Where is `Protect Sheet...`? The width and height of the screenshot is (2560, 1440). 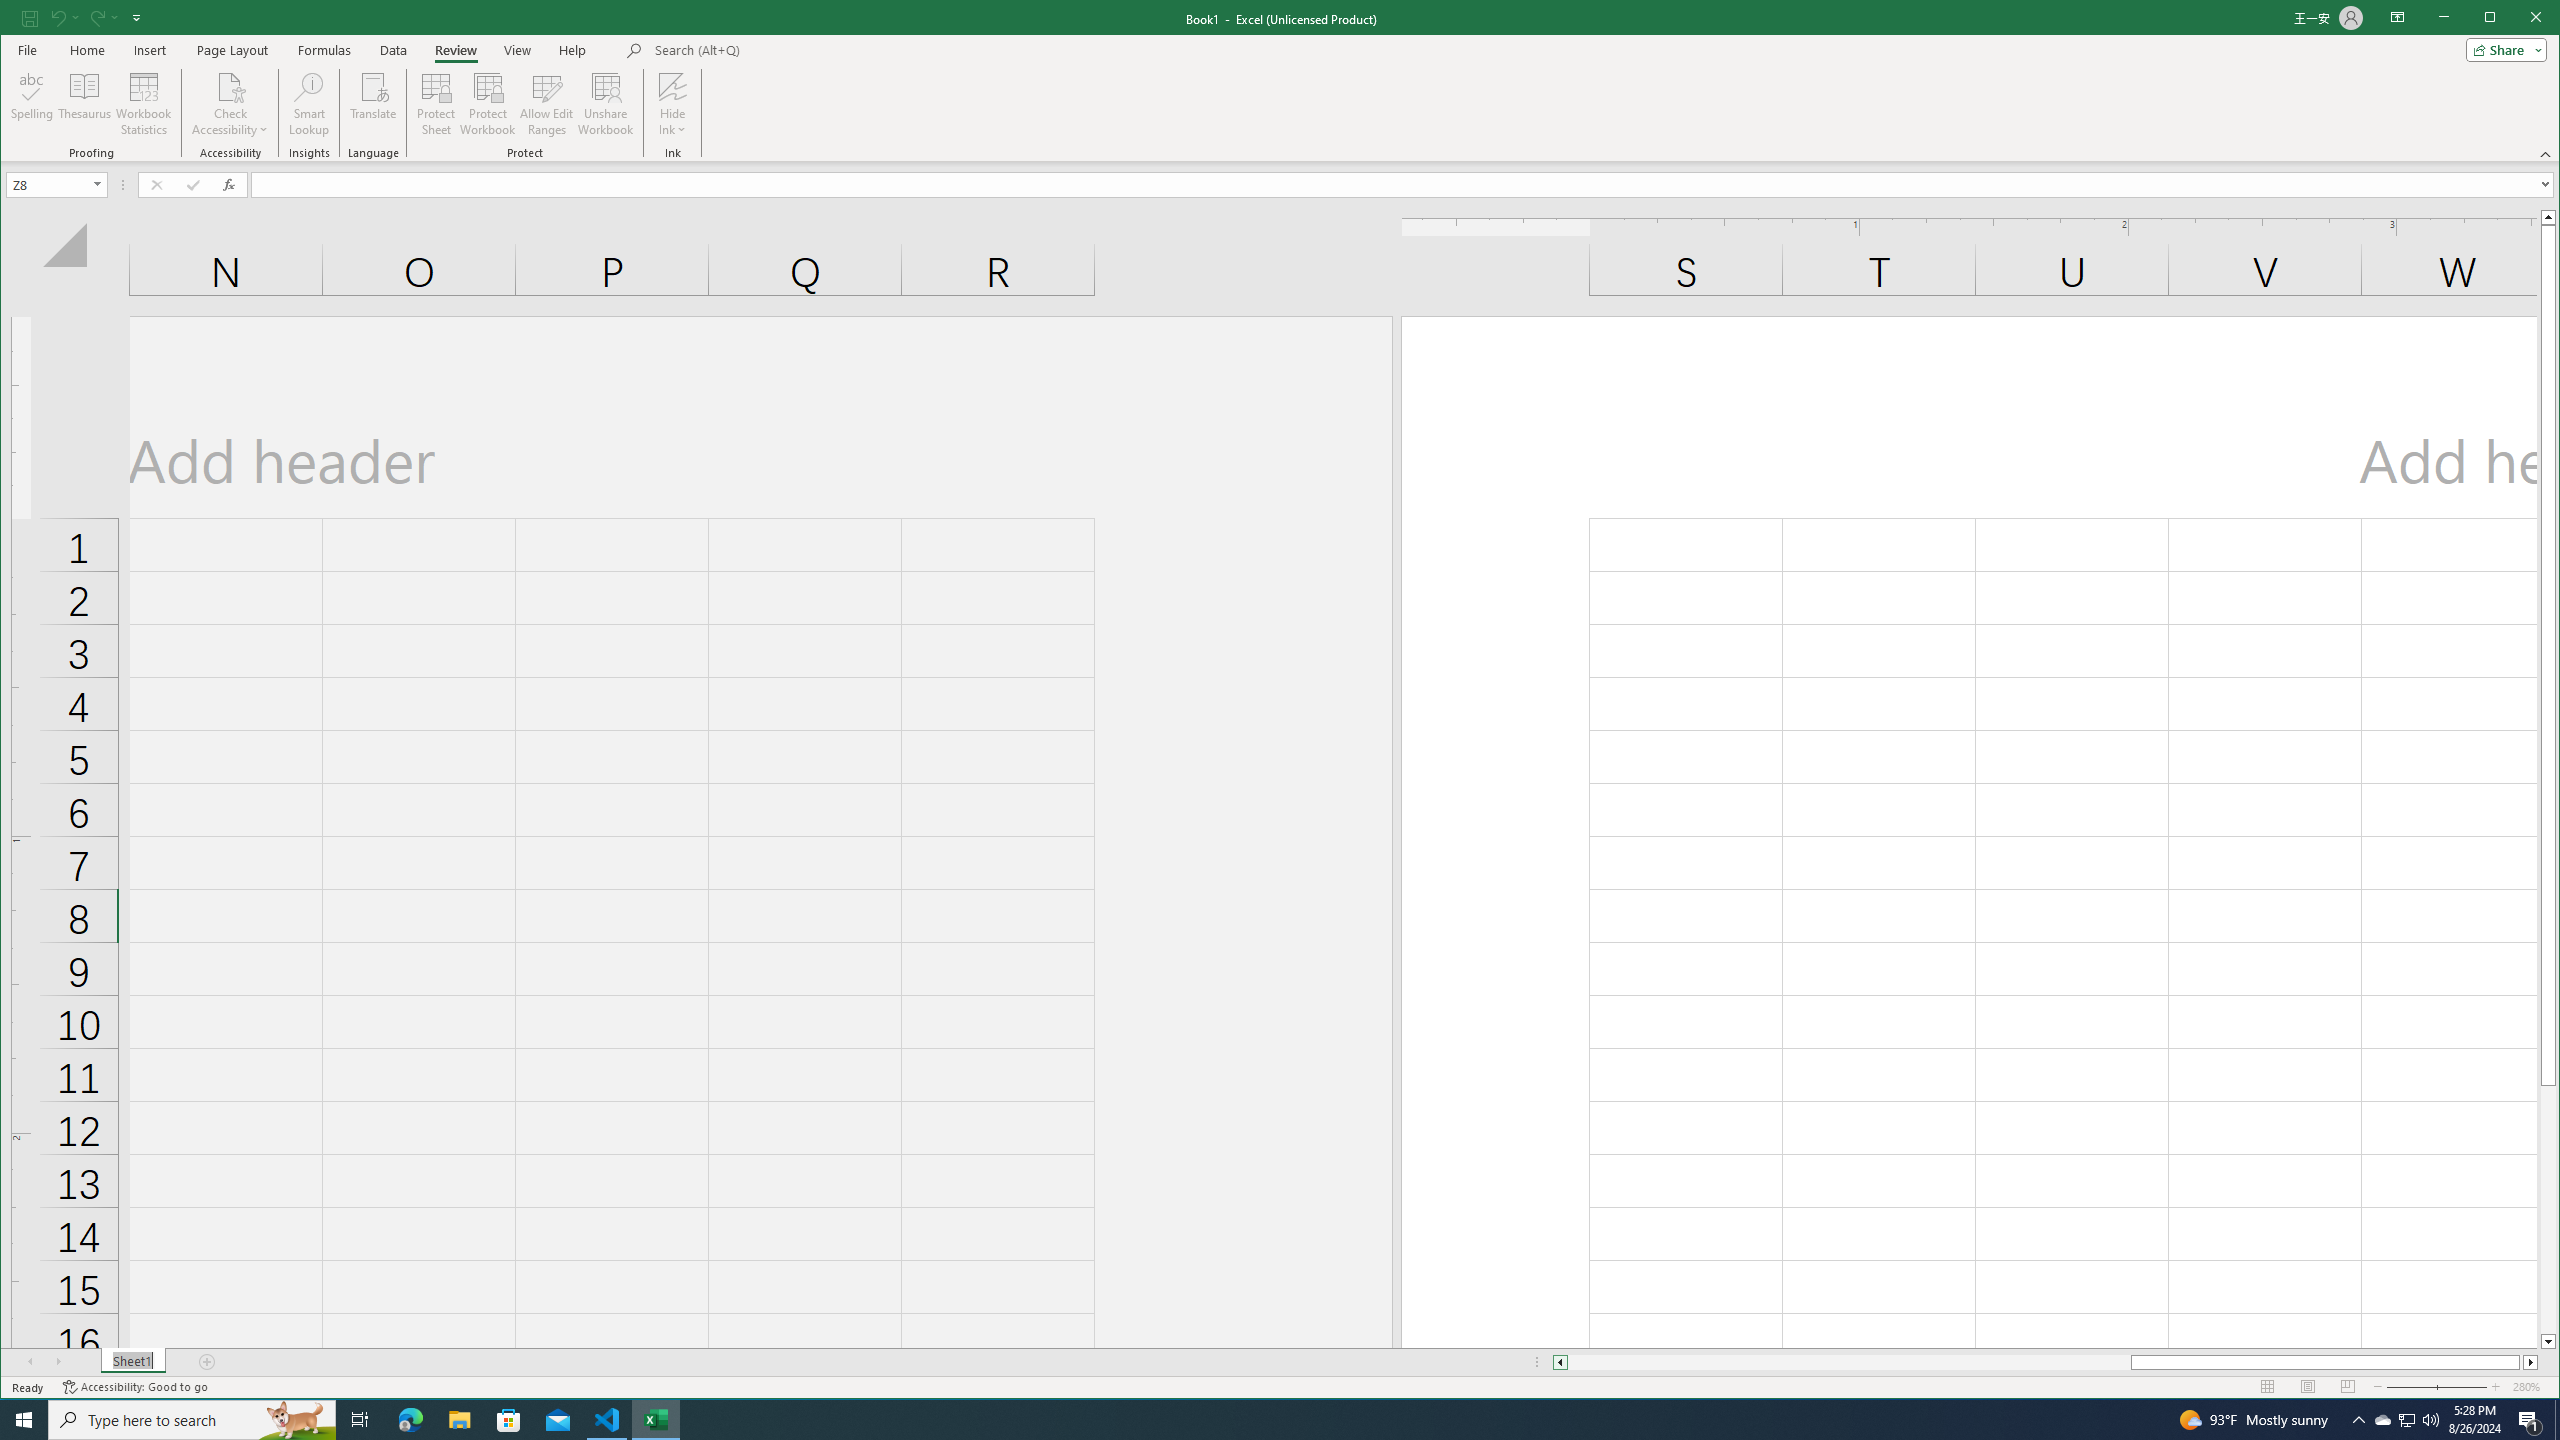
Protect Sheet... is located at coordinates (436, 104).